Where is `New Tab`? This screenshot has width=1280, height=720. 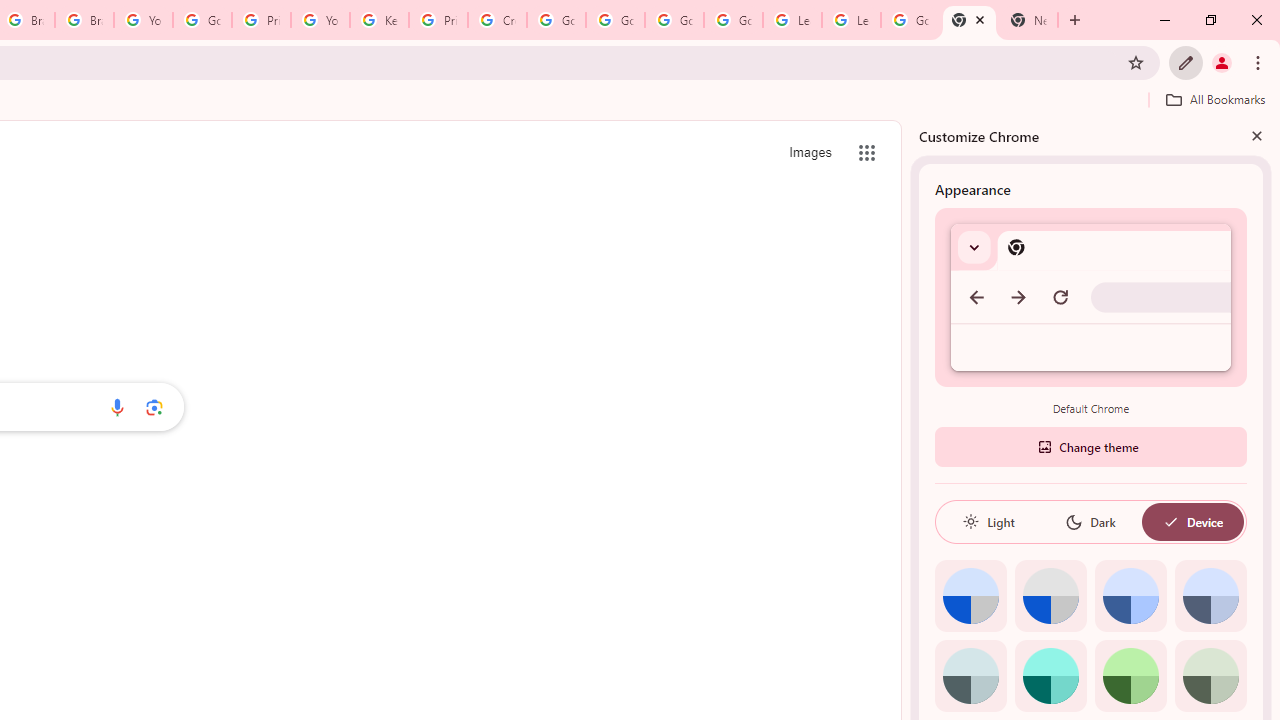
New Tab is located at coordinates (969, 20).